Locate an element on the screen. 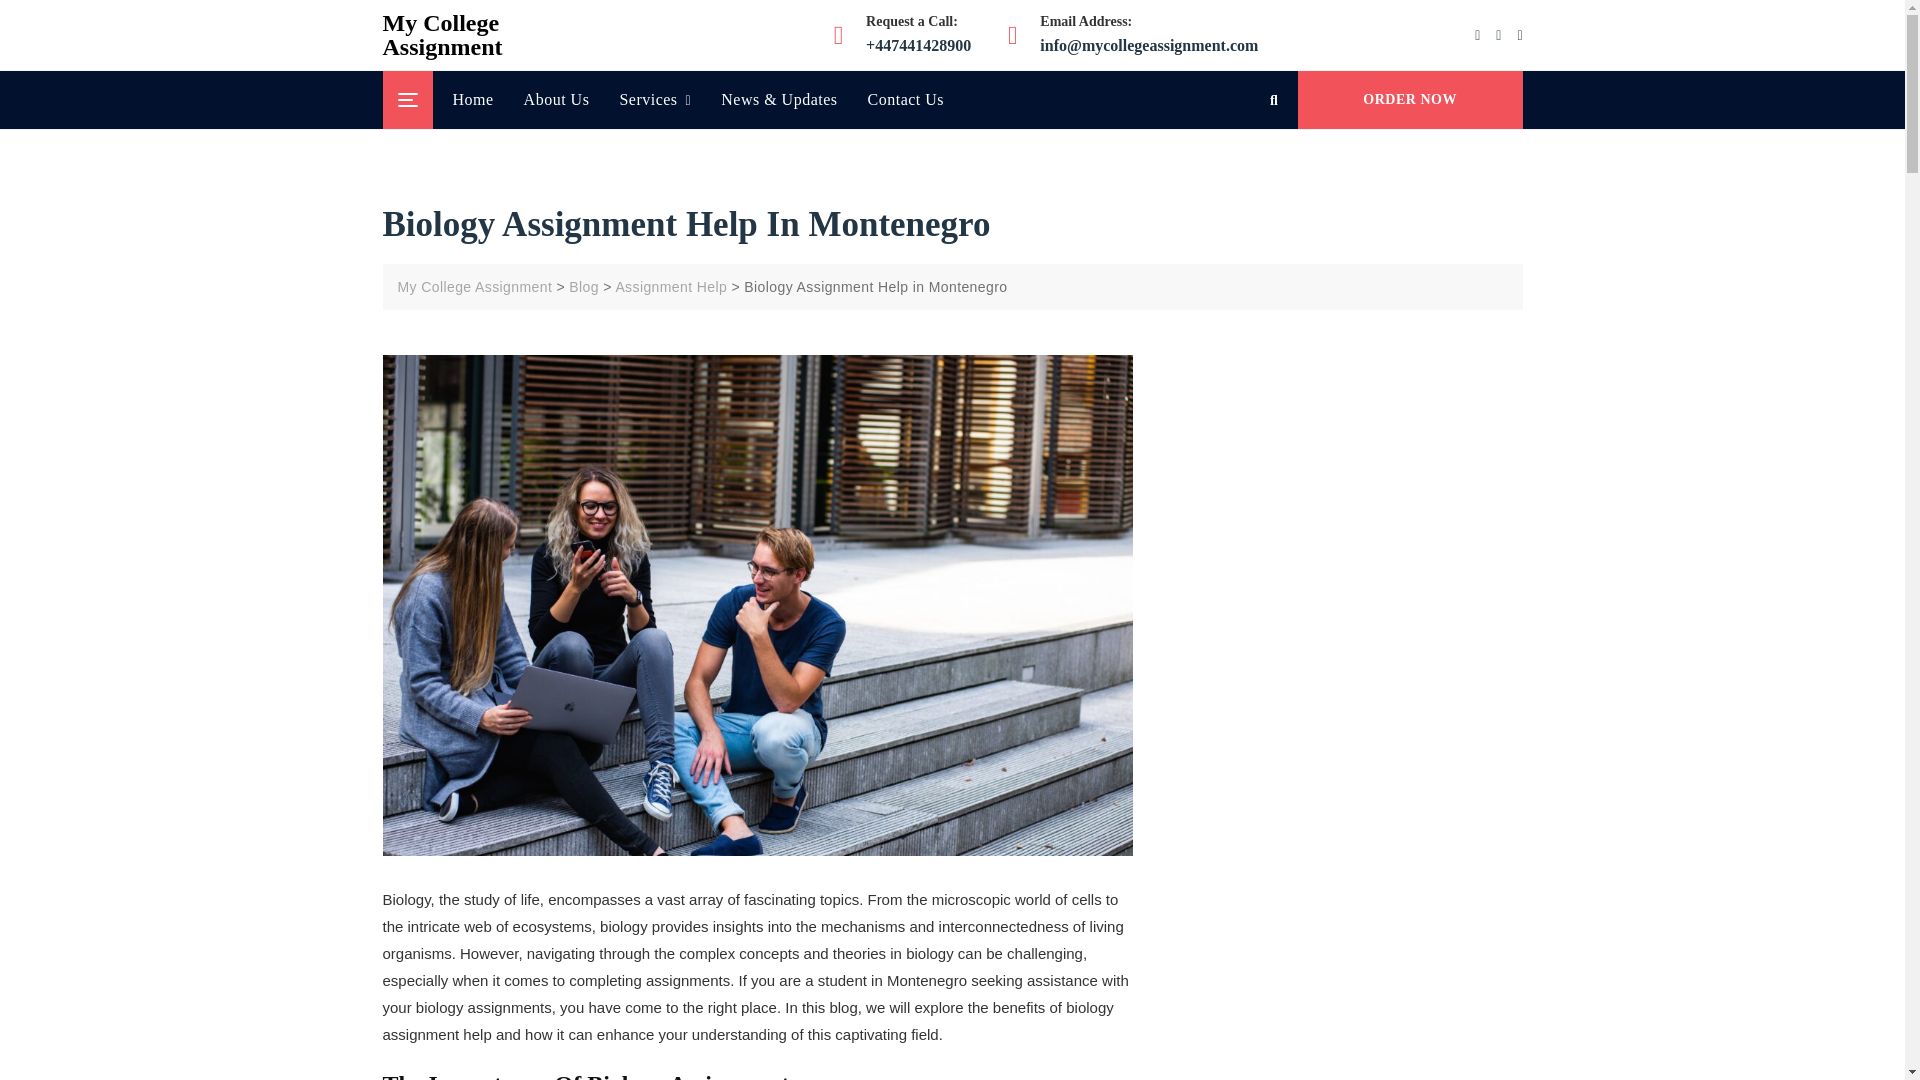  My College Assignment is located at coordinates (442, 34).